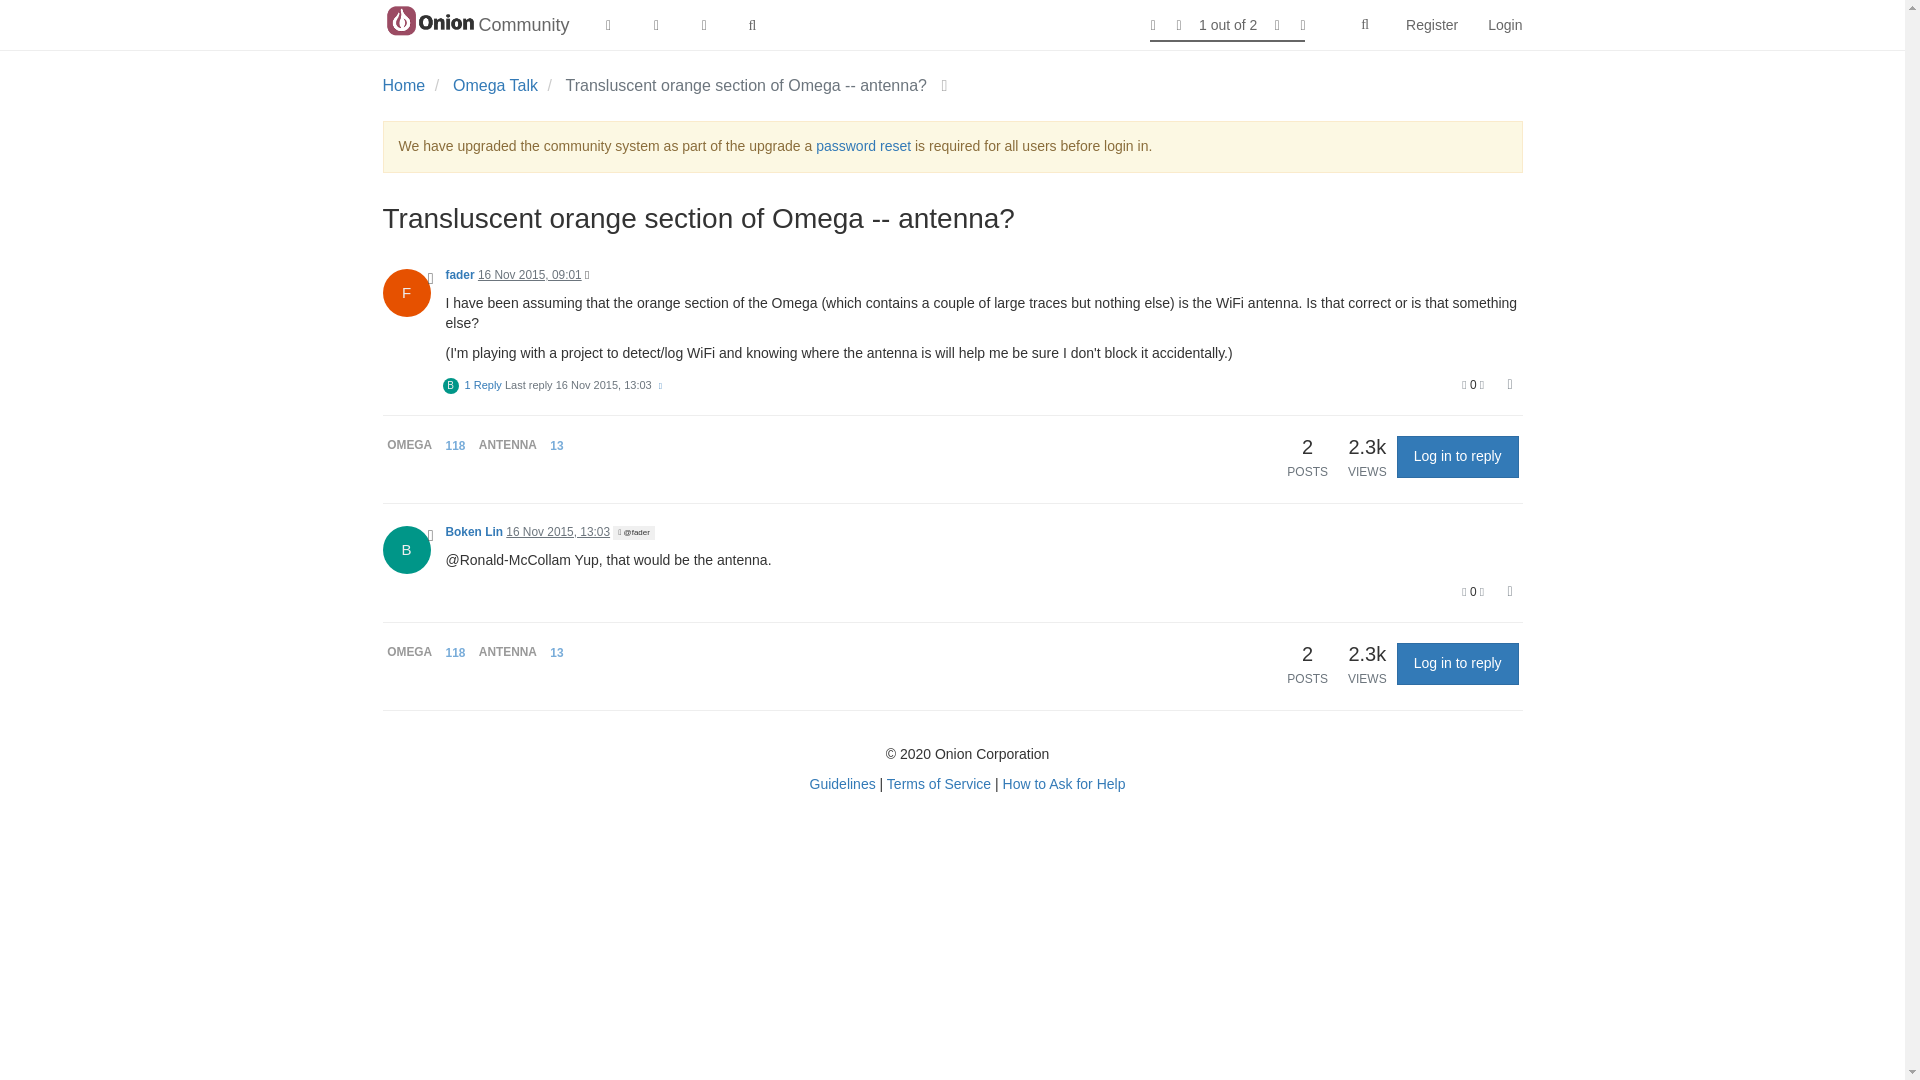  What do you see at coordinates (460, 274) in the screenshot?
I see `fader` at bounding box center [460, 274].